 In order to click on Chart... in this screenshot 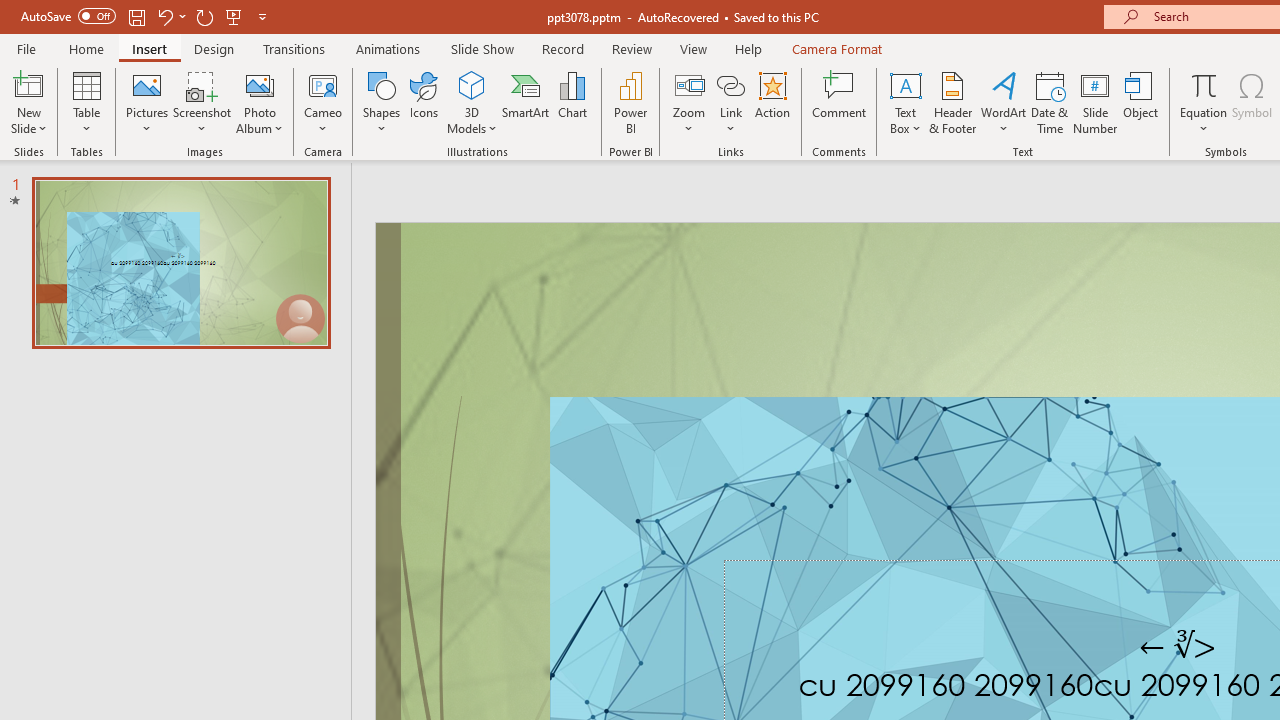, I will do `click(572, 102)`.